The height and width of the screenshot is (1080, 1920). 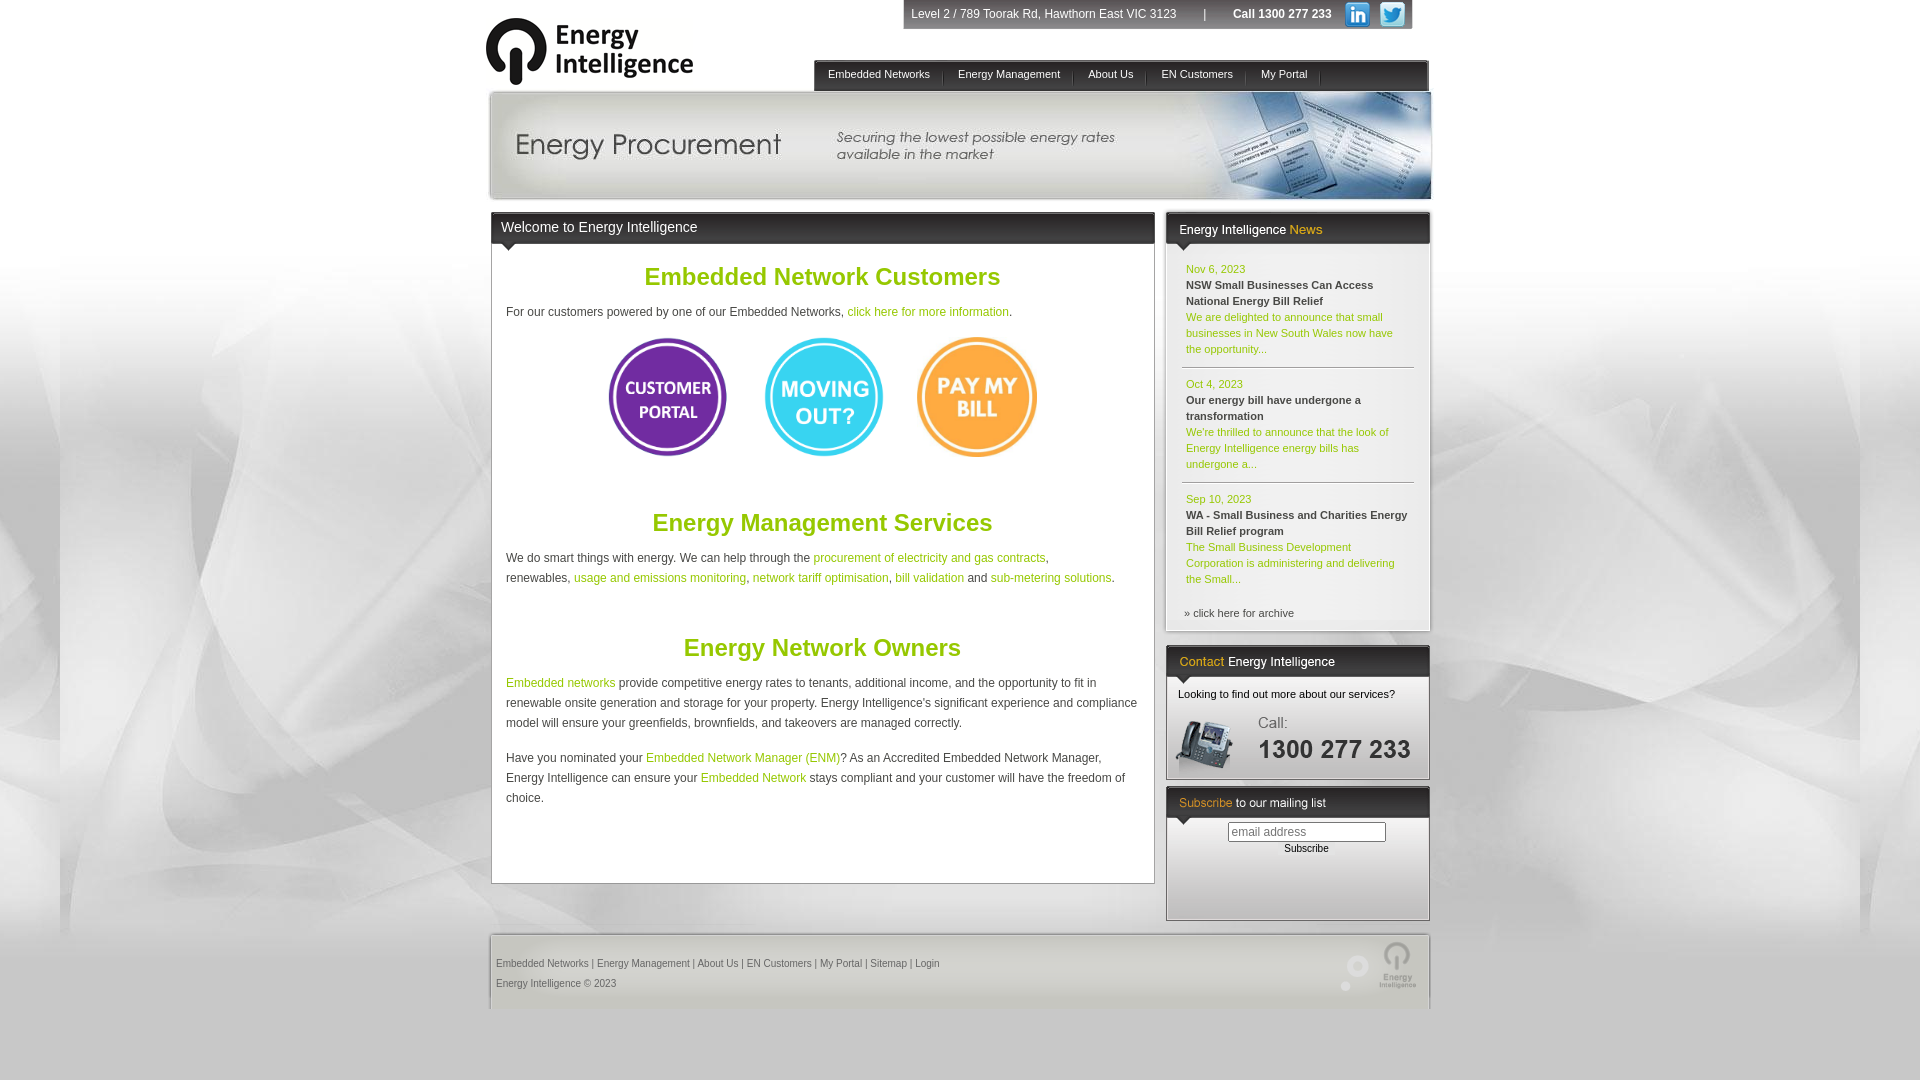 What do you see at coordinates (1197, 78) in the screenshot?
I see `EN Customers` at bounding box center [1197, 78].